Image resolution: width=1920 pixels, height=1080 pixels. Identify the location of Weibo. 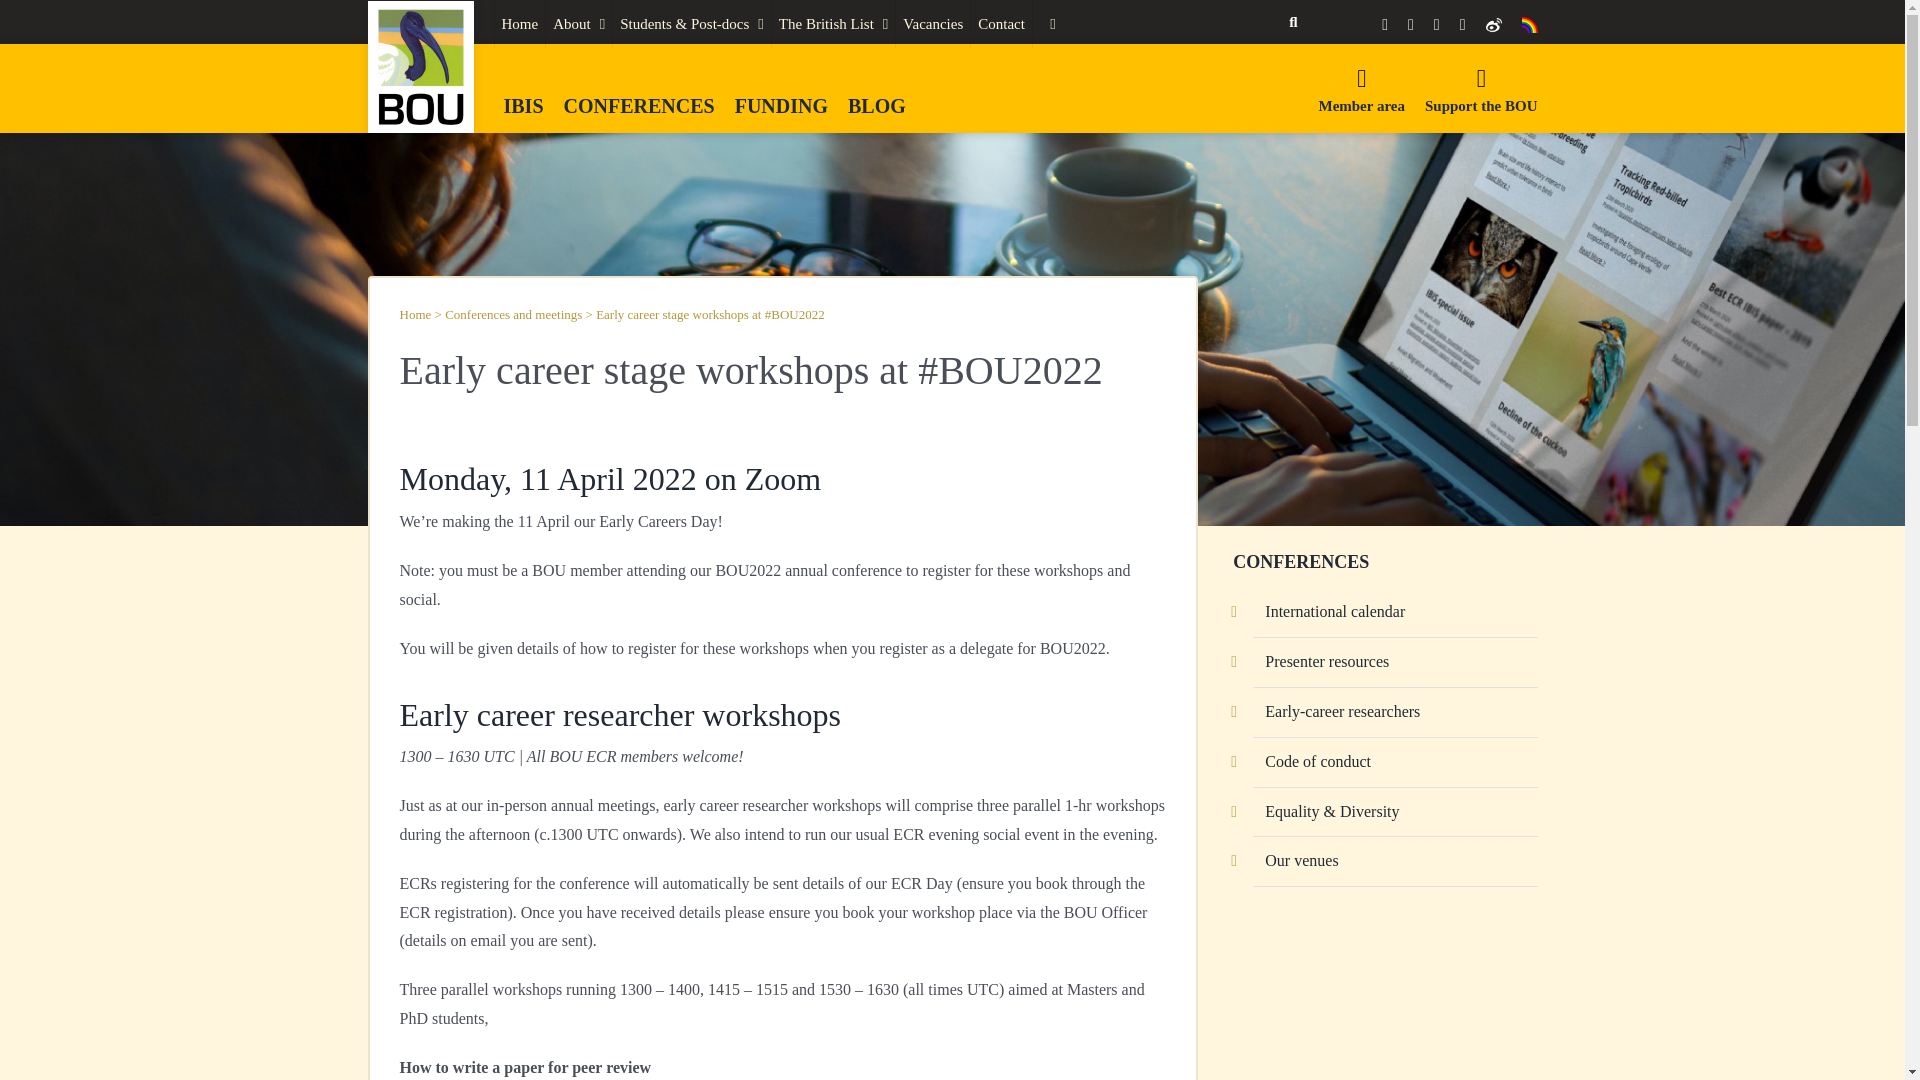
(1494, 24).